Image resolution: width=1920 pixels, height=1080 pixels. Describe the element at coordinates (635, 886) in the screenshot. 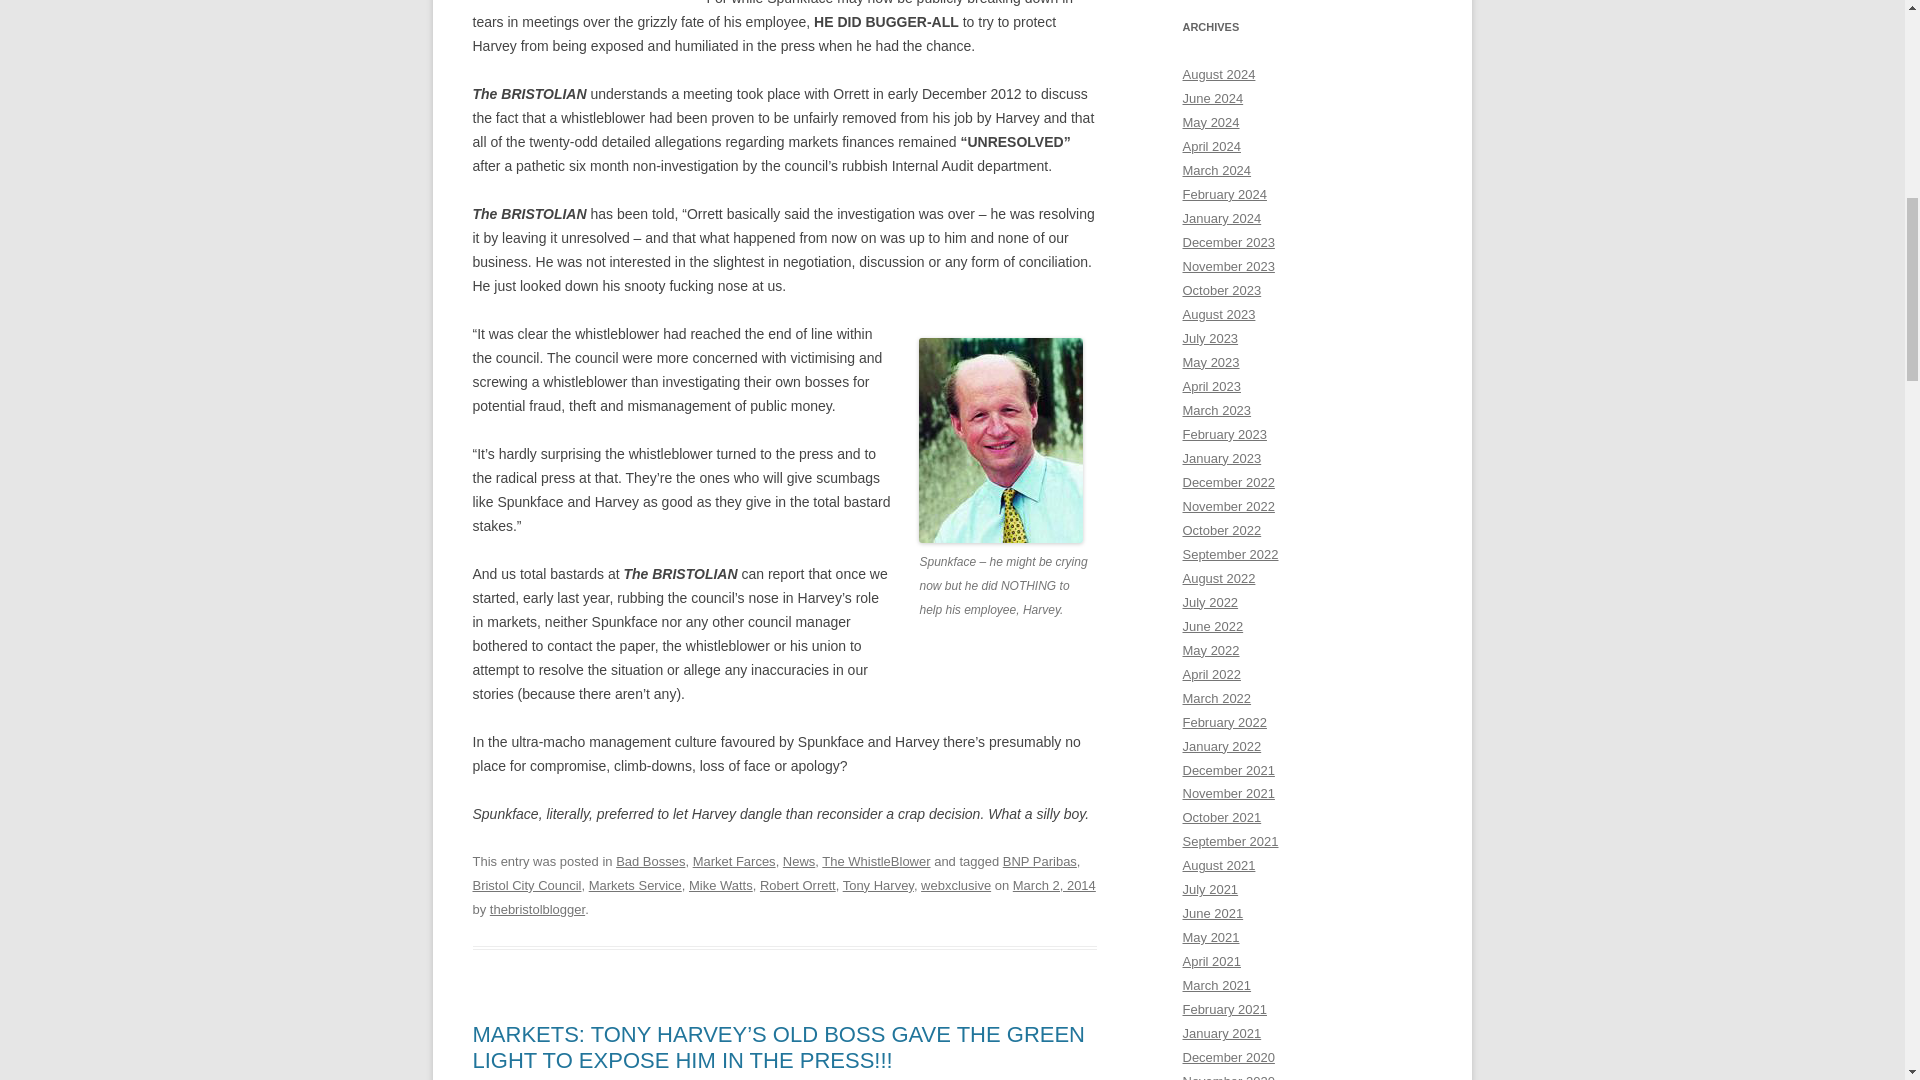

I see `Markets Service` at that location.